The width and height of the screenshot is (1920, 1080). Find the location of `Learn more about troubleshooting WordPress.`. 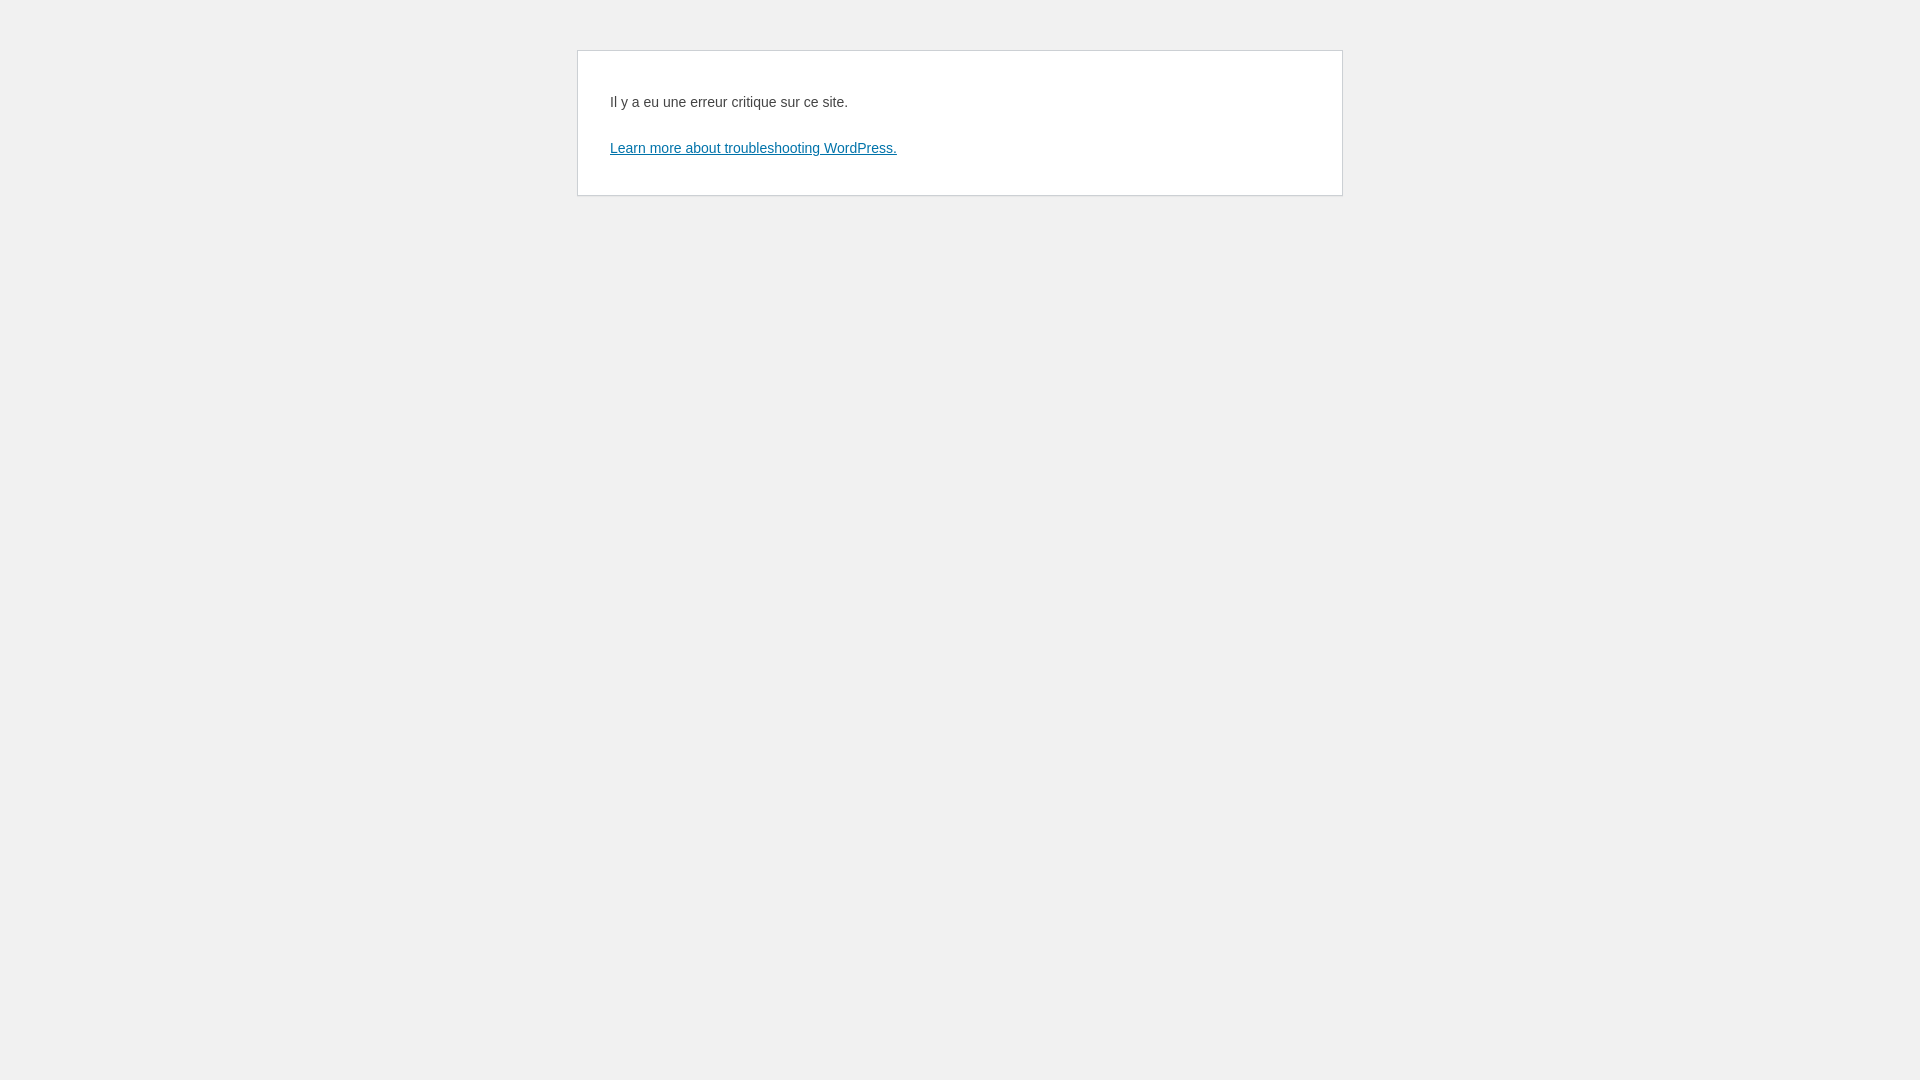

Learn more about troubleshooting WordPress. is located at coordinates (754, 148).